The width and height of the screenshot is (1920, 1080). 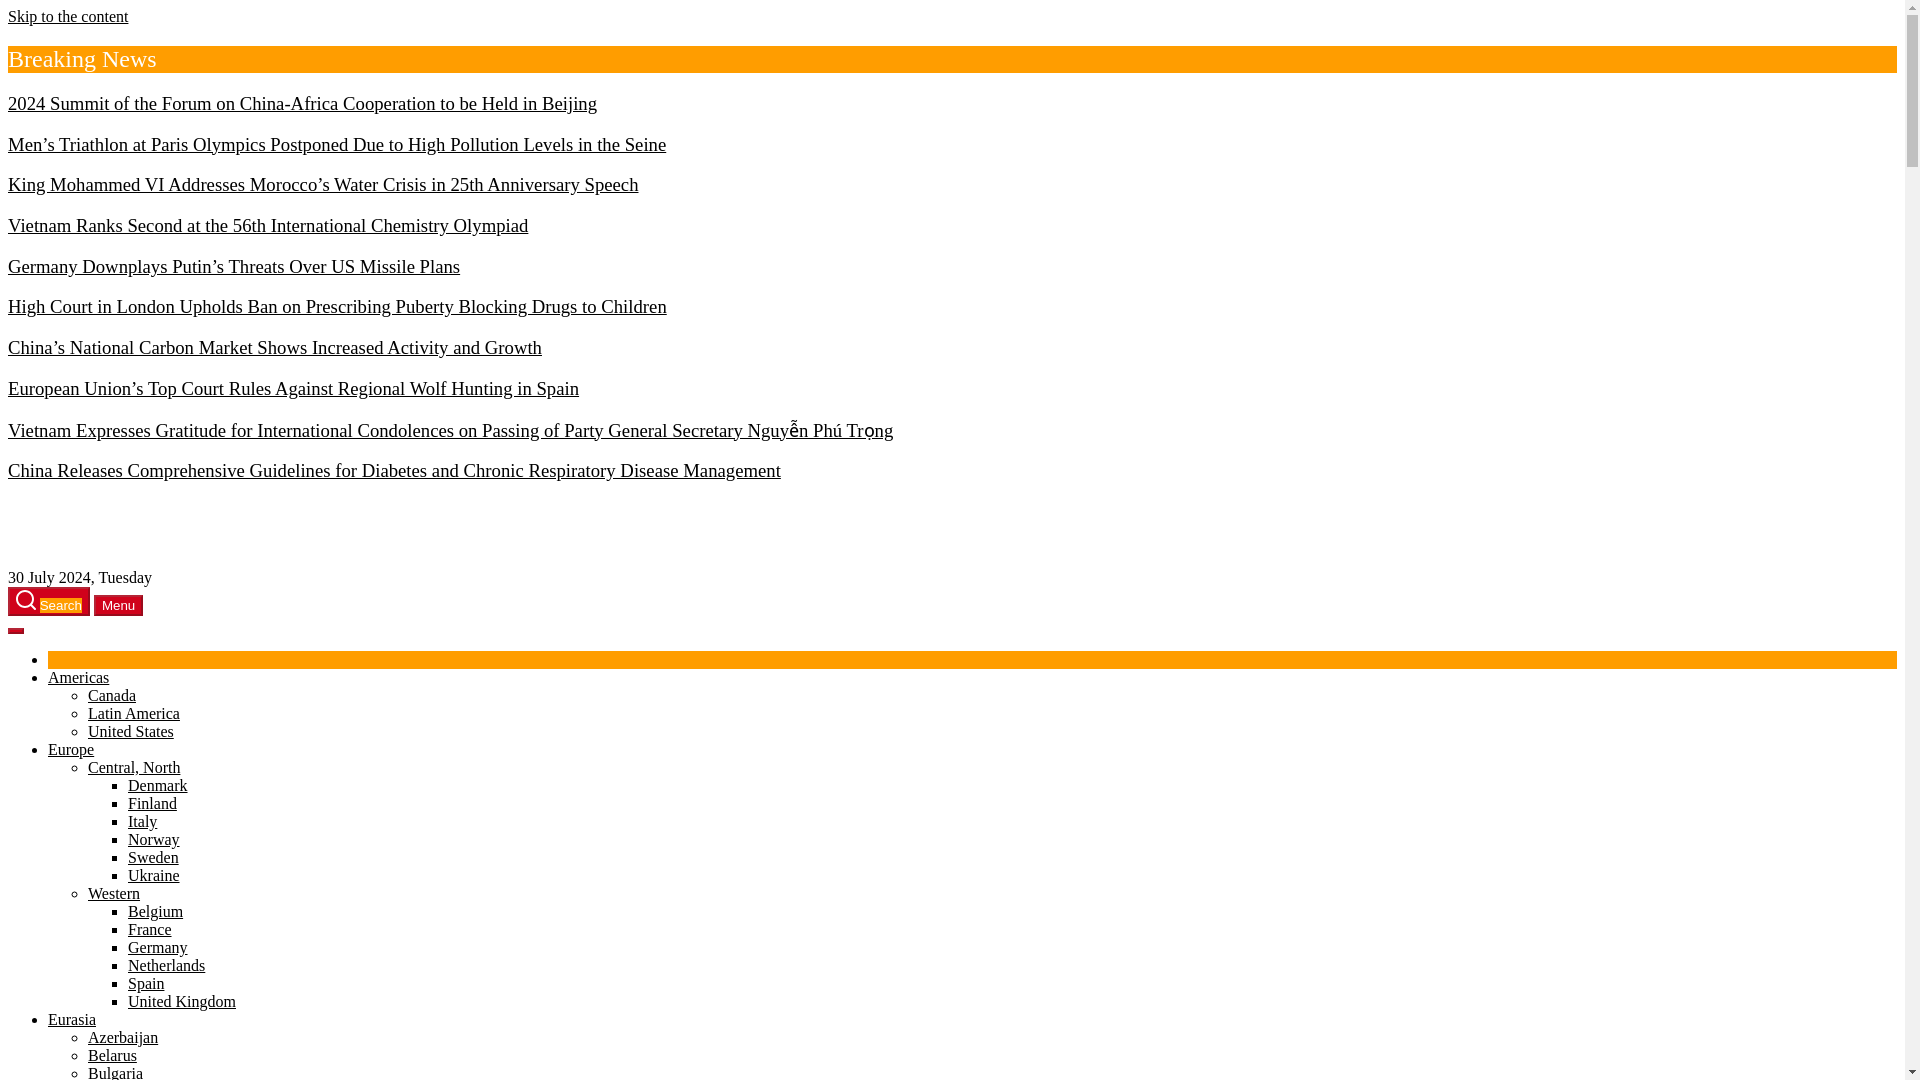 What do you see at coordinates (153, 857) in the screenshot?
I see `Sweden` at bounding box center [153, 857].